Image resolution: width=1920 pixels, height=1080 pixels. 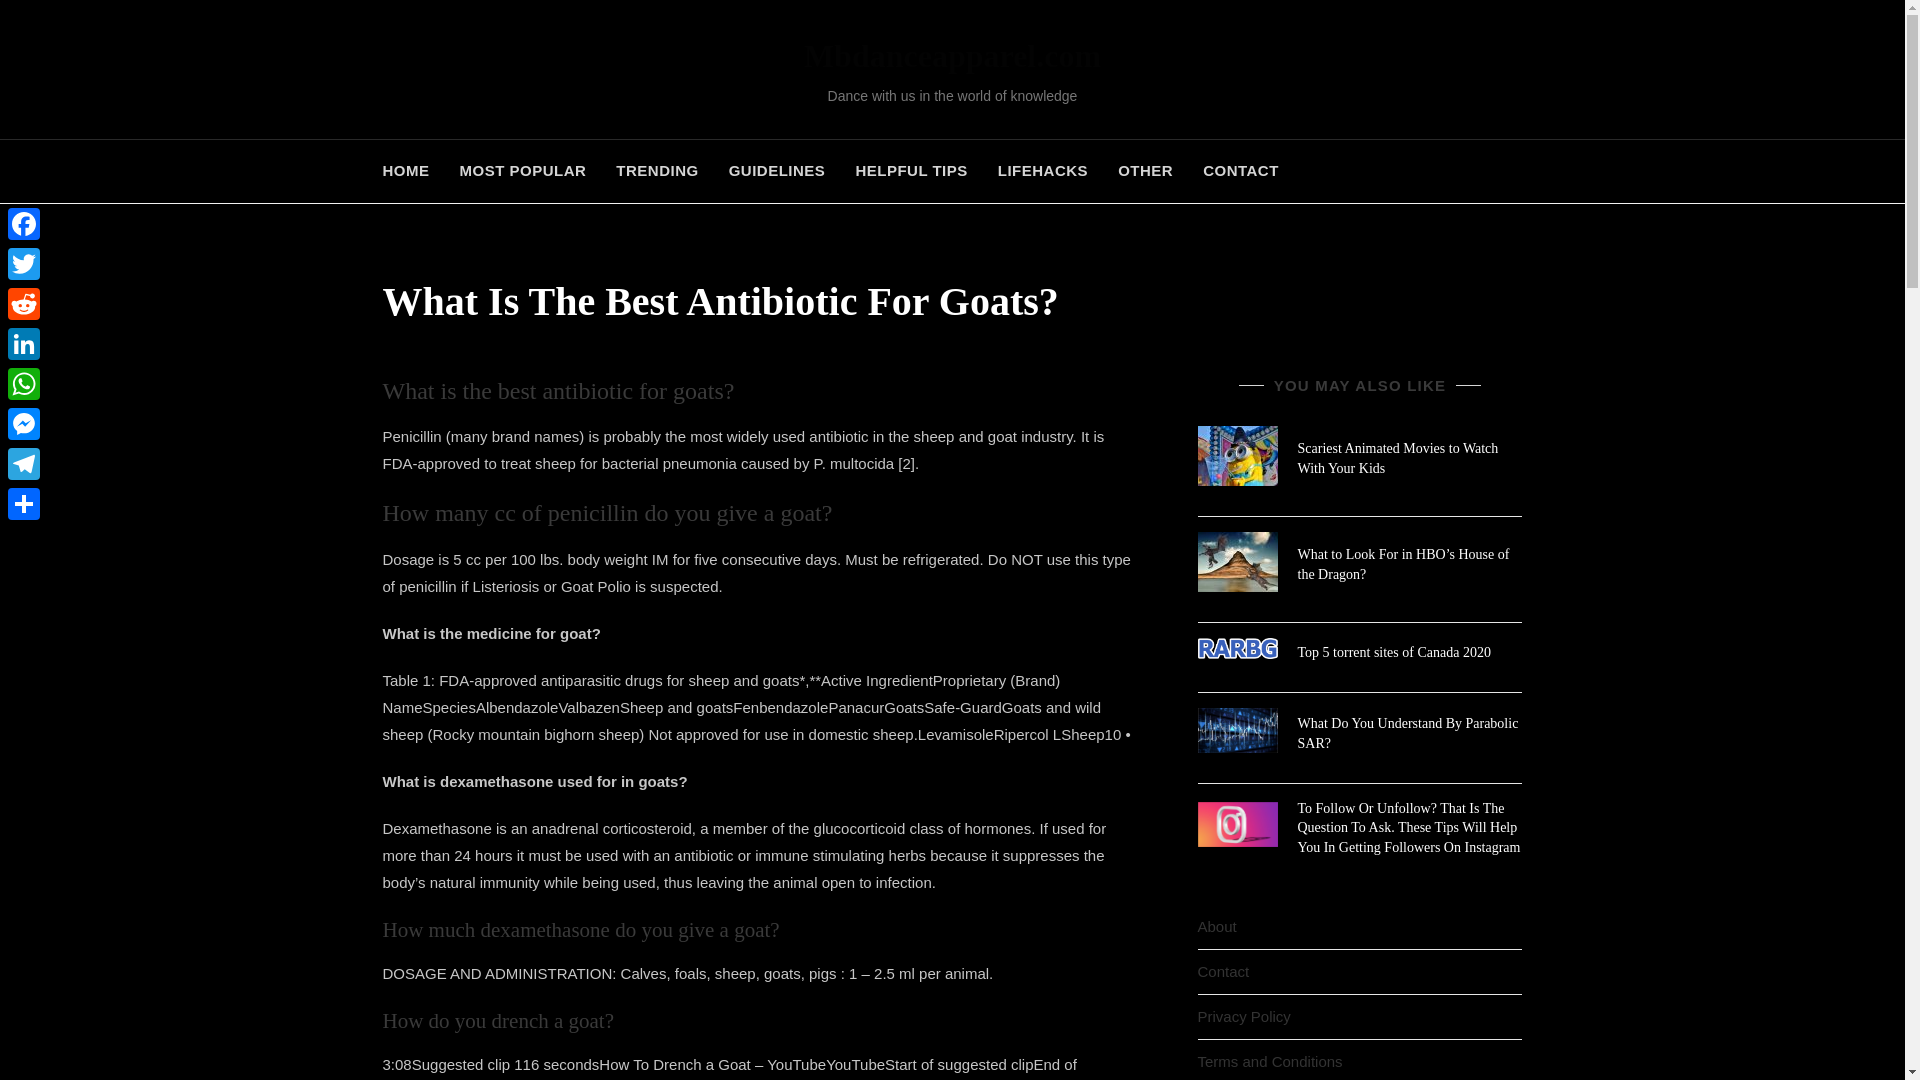 What do you see at coordinates (1145, 172) in the screenshot?
I see `OTHER` at bounding box center [1145, 172].